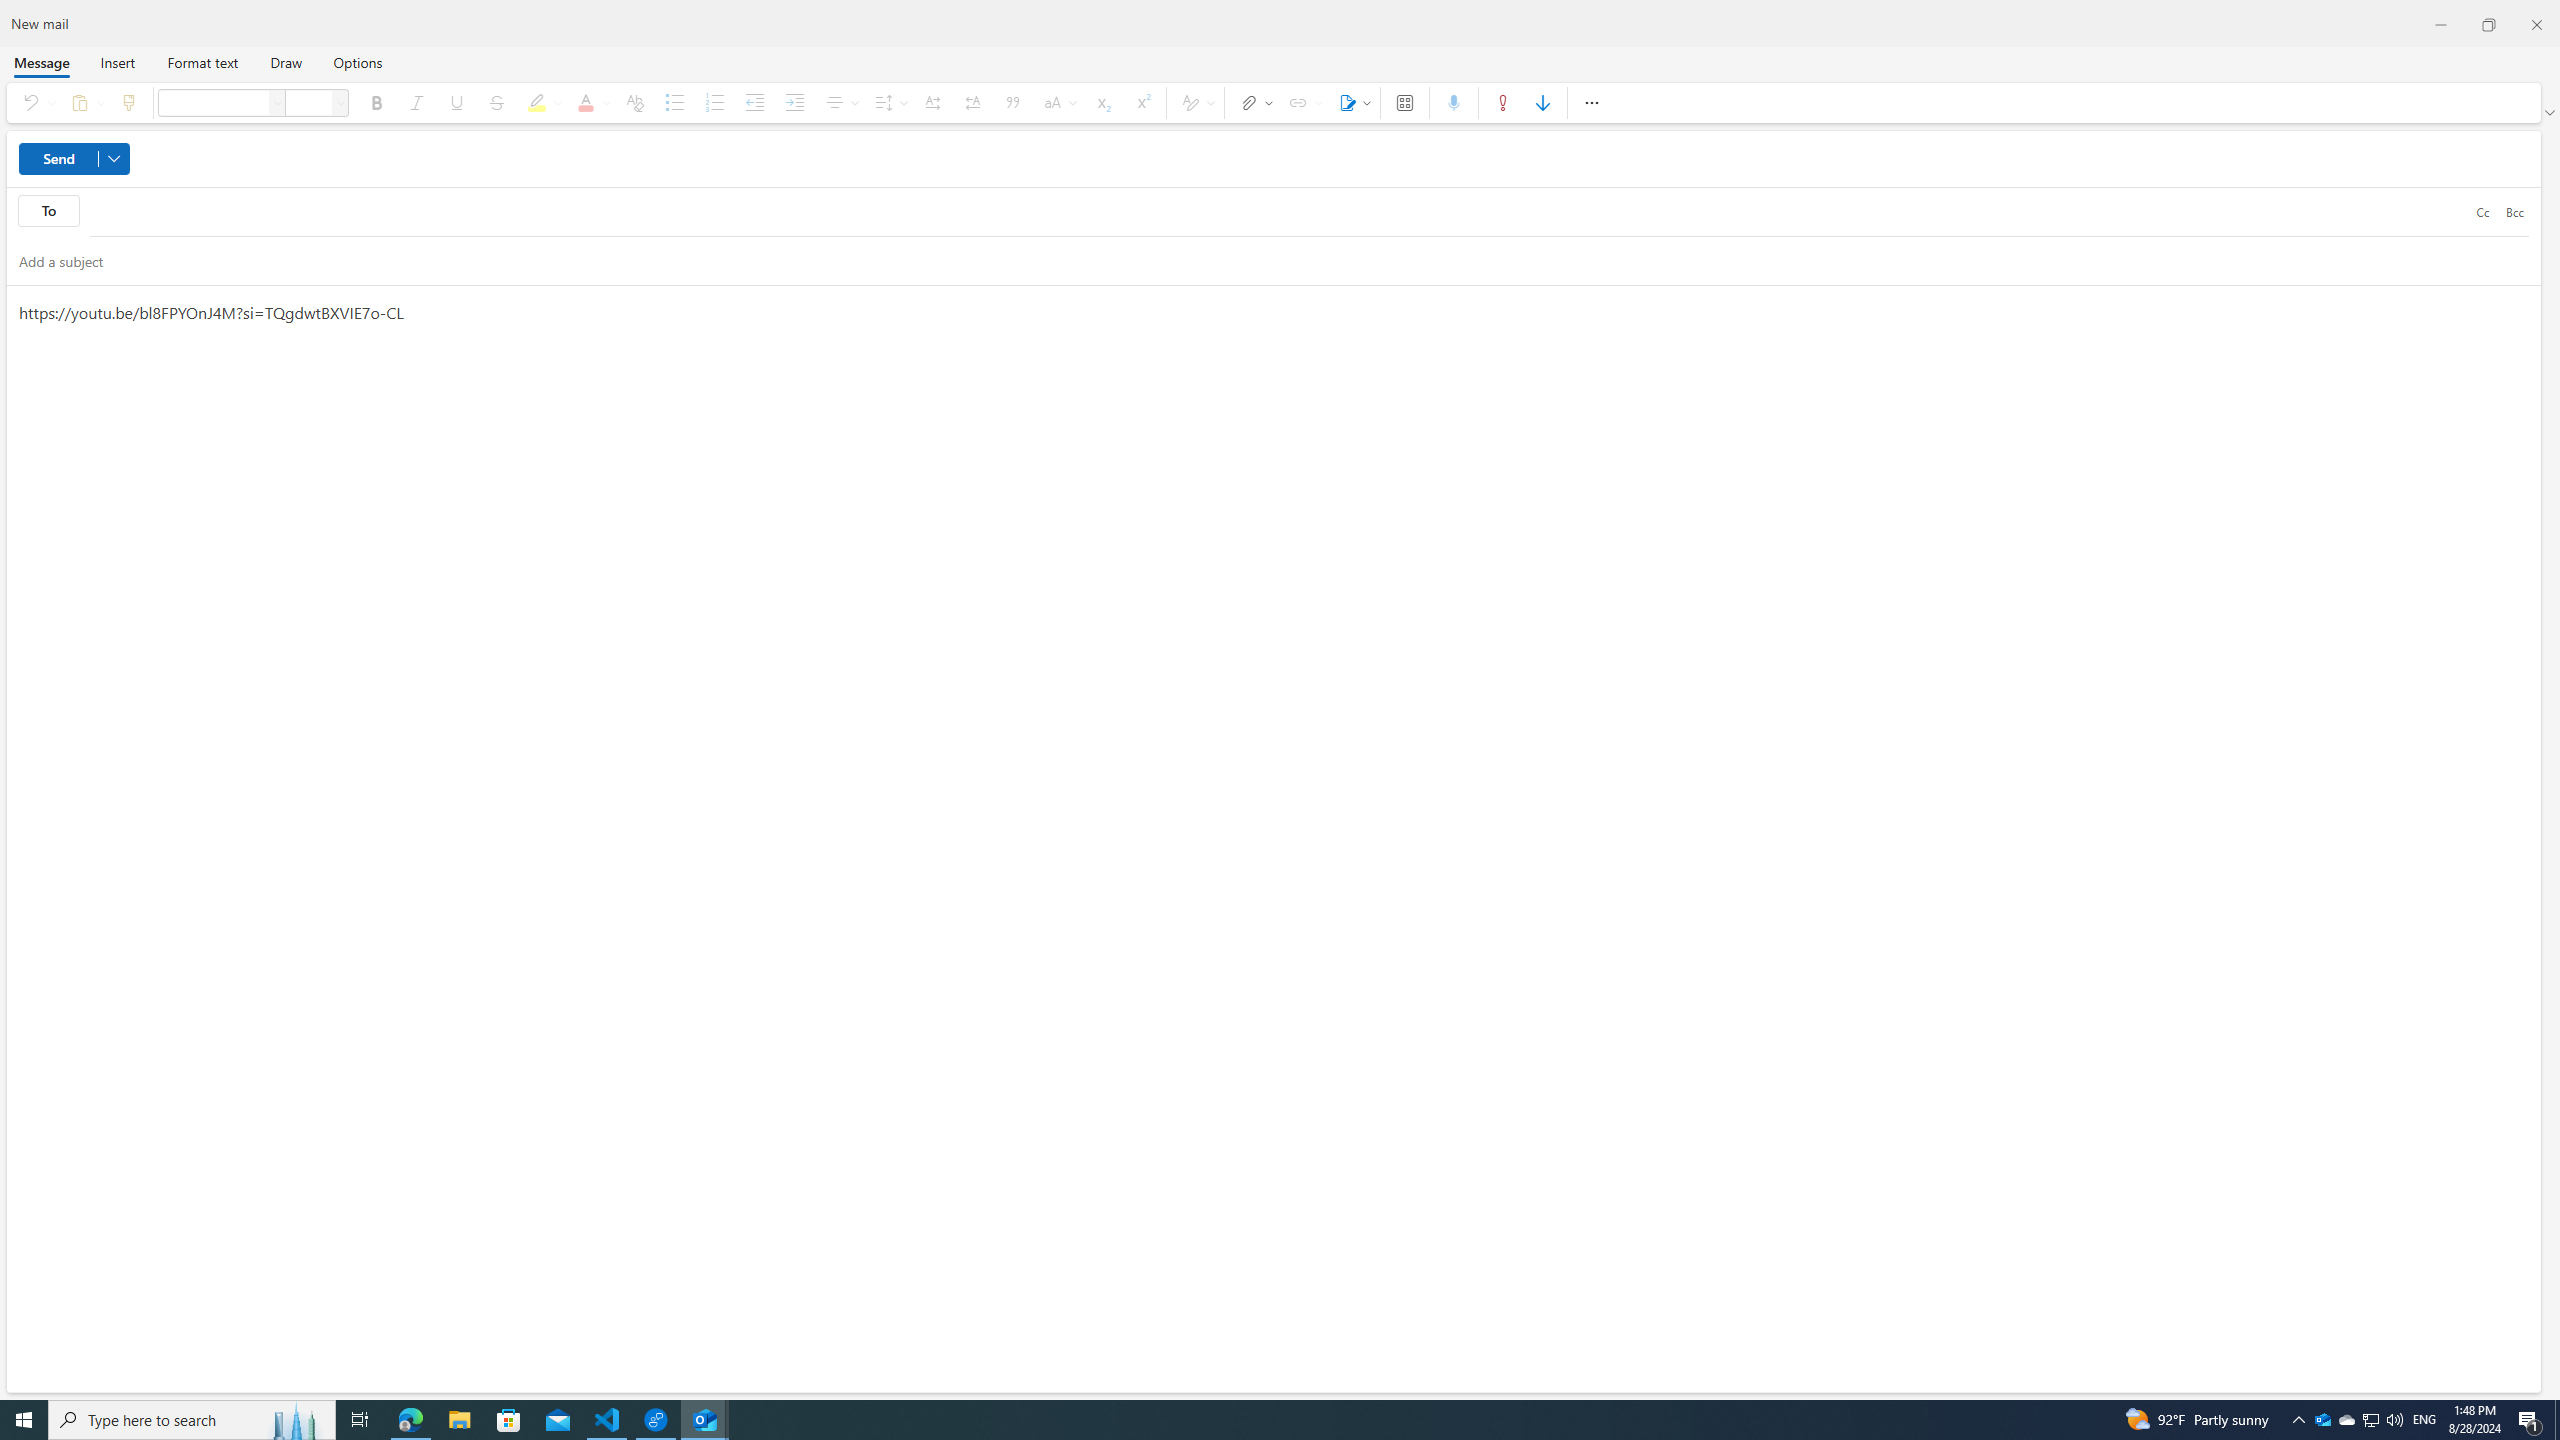  What do you see at coordinates (202, 62) in the screenshot?
I see `Format text` at bounding box center [202, 62].